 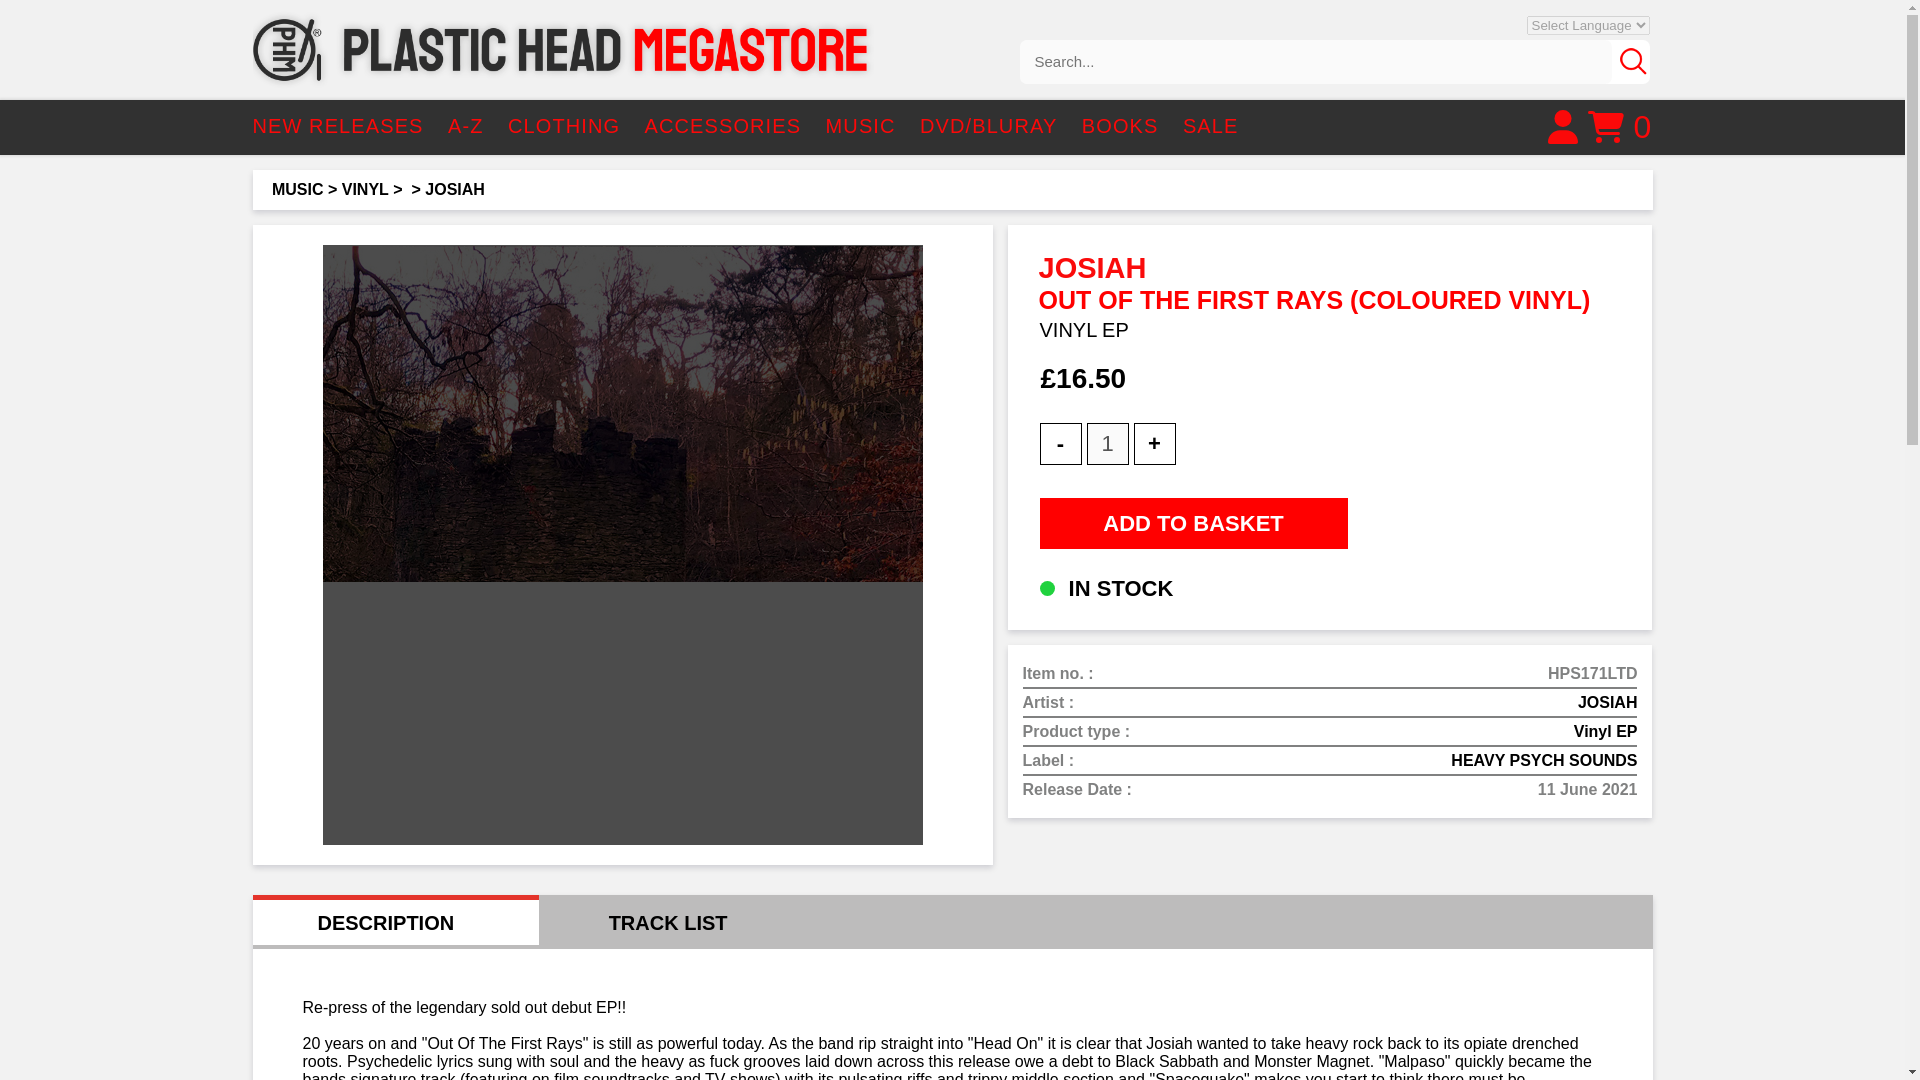 I want to click on ADD TO BASKET, so click(x=1194, y=522).